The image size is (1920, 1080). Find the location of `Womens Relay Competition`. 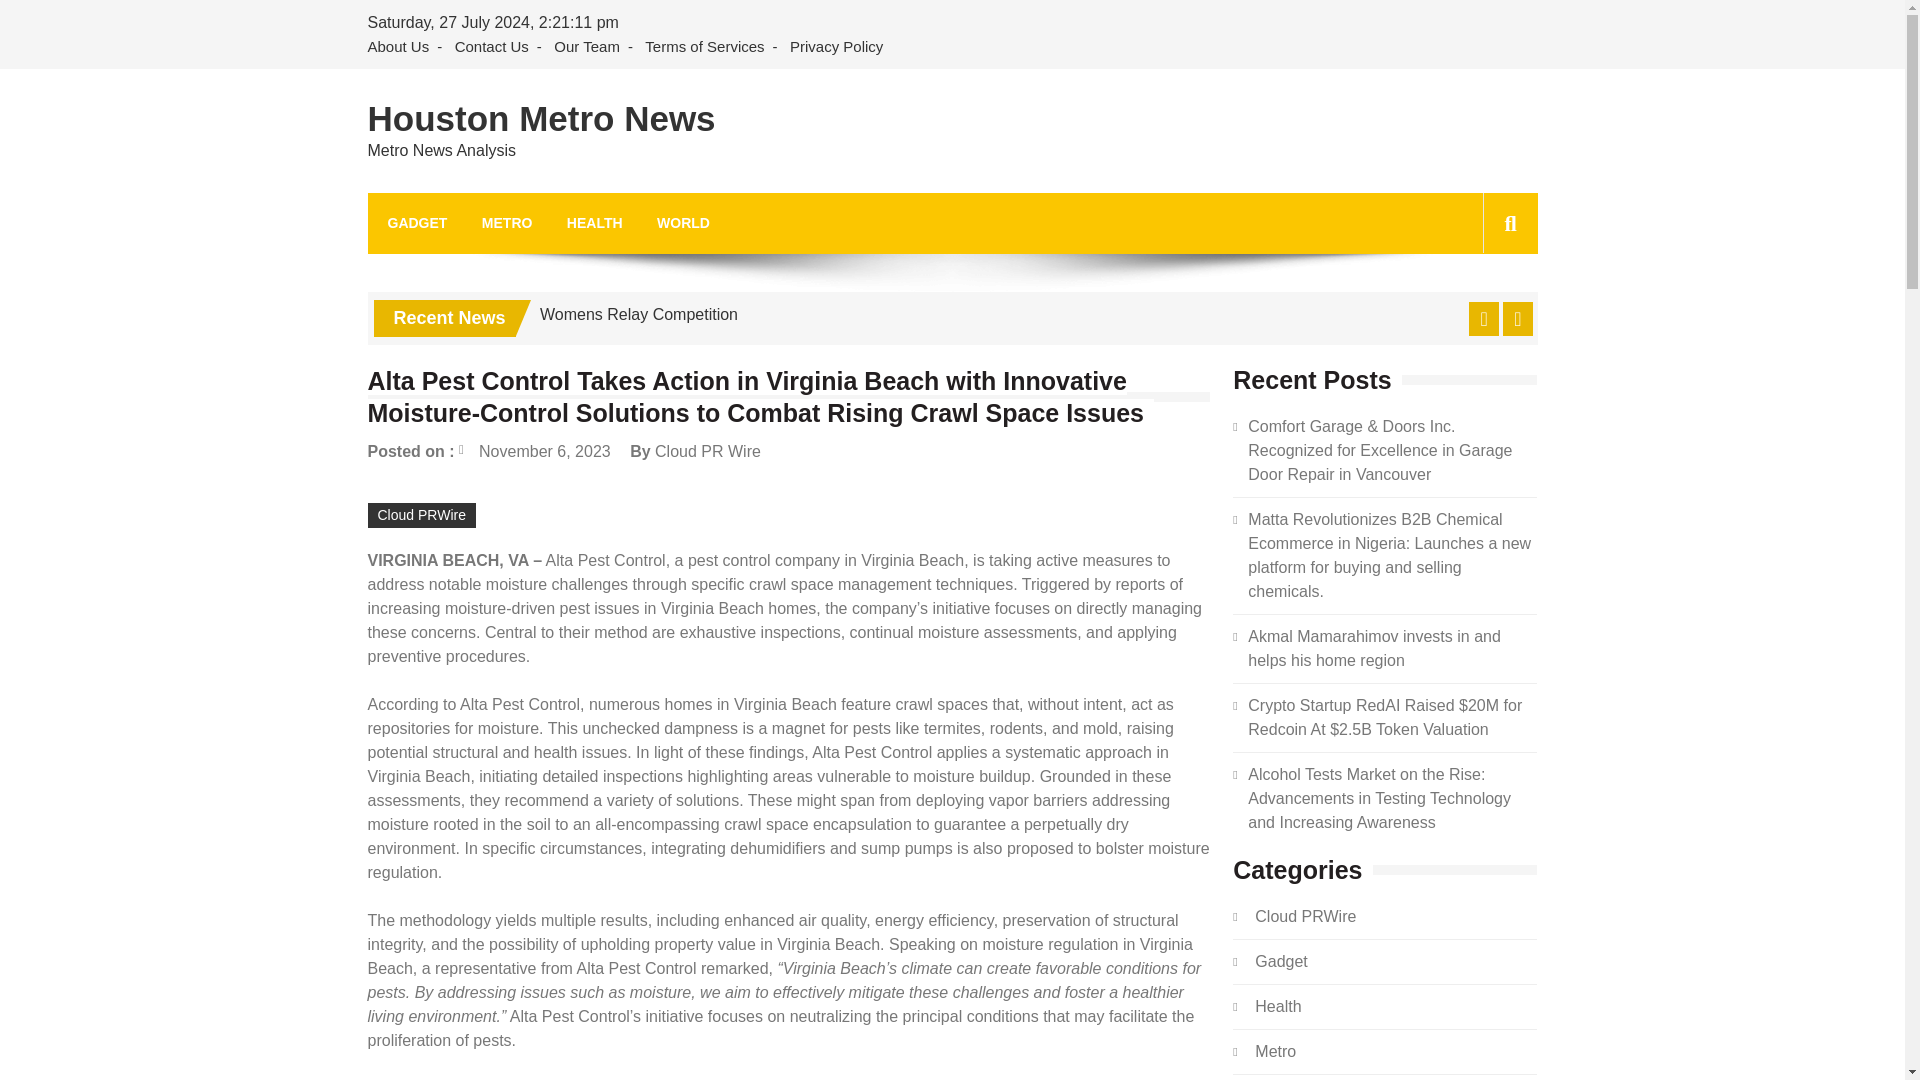

Womens Relay Competition is located at coordinates (638, 314).